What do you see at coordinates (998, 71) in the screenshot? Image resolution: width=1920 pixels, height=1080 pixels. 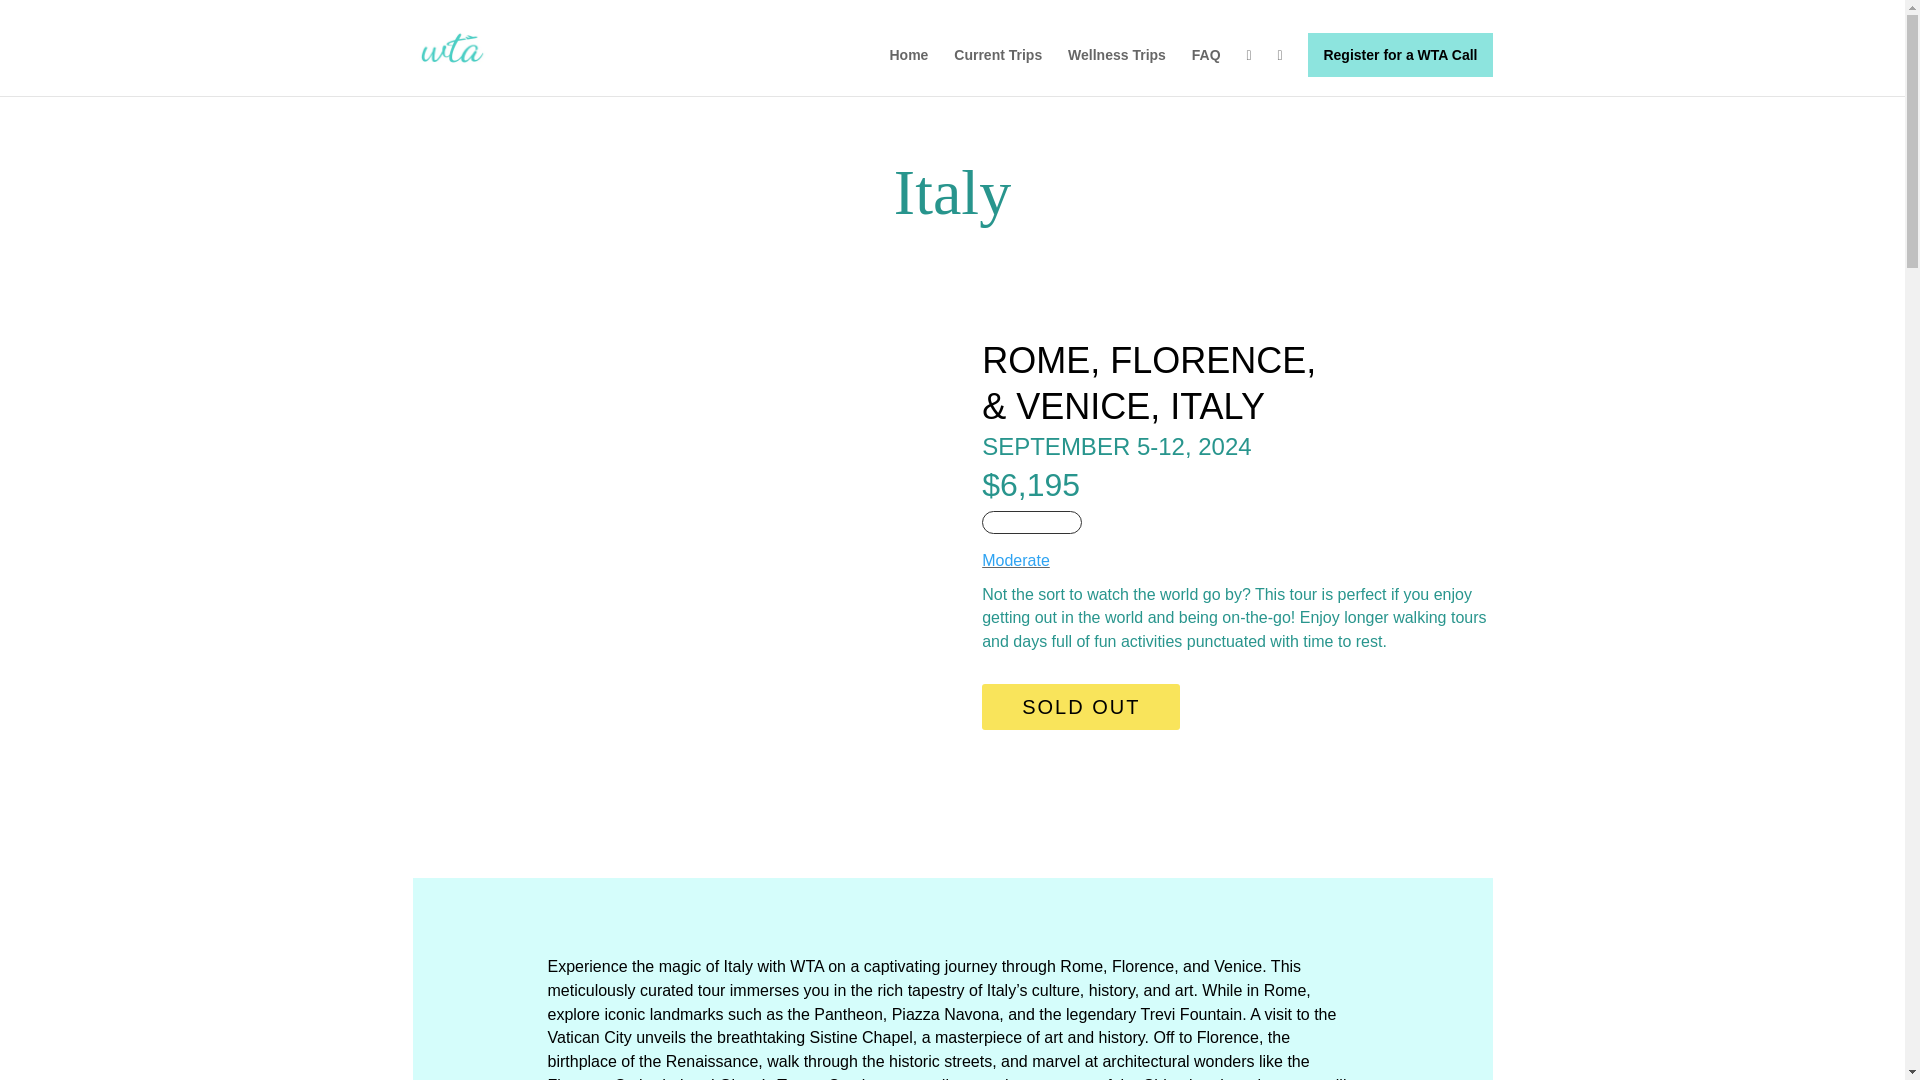 I see `Current Trips` at bounding box center [998, 71].